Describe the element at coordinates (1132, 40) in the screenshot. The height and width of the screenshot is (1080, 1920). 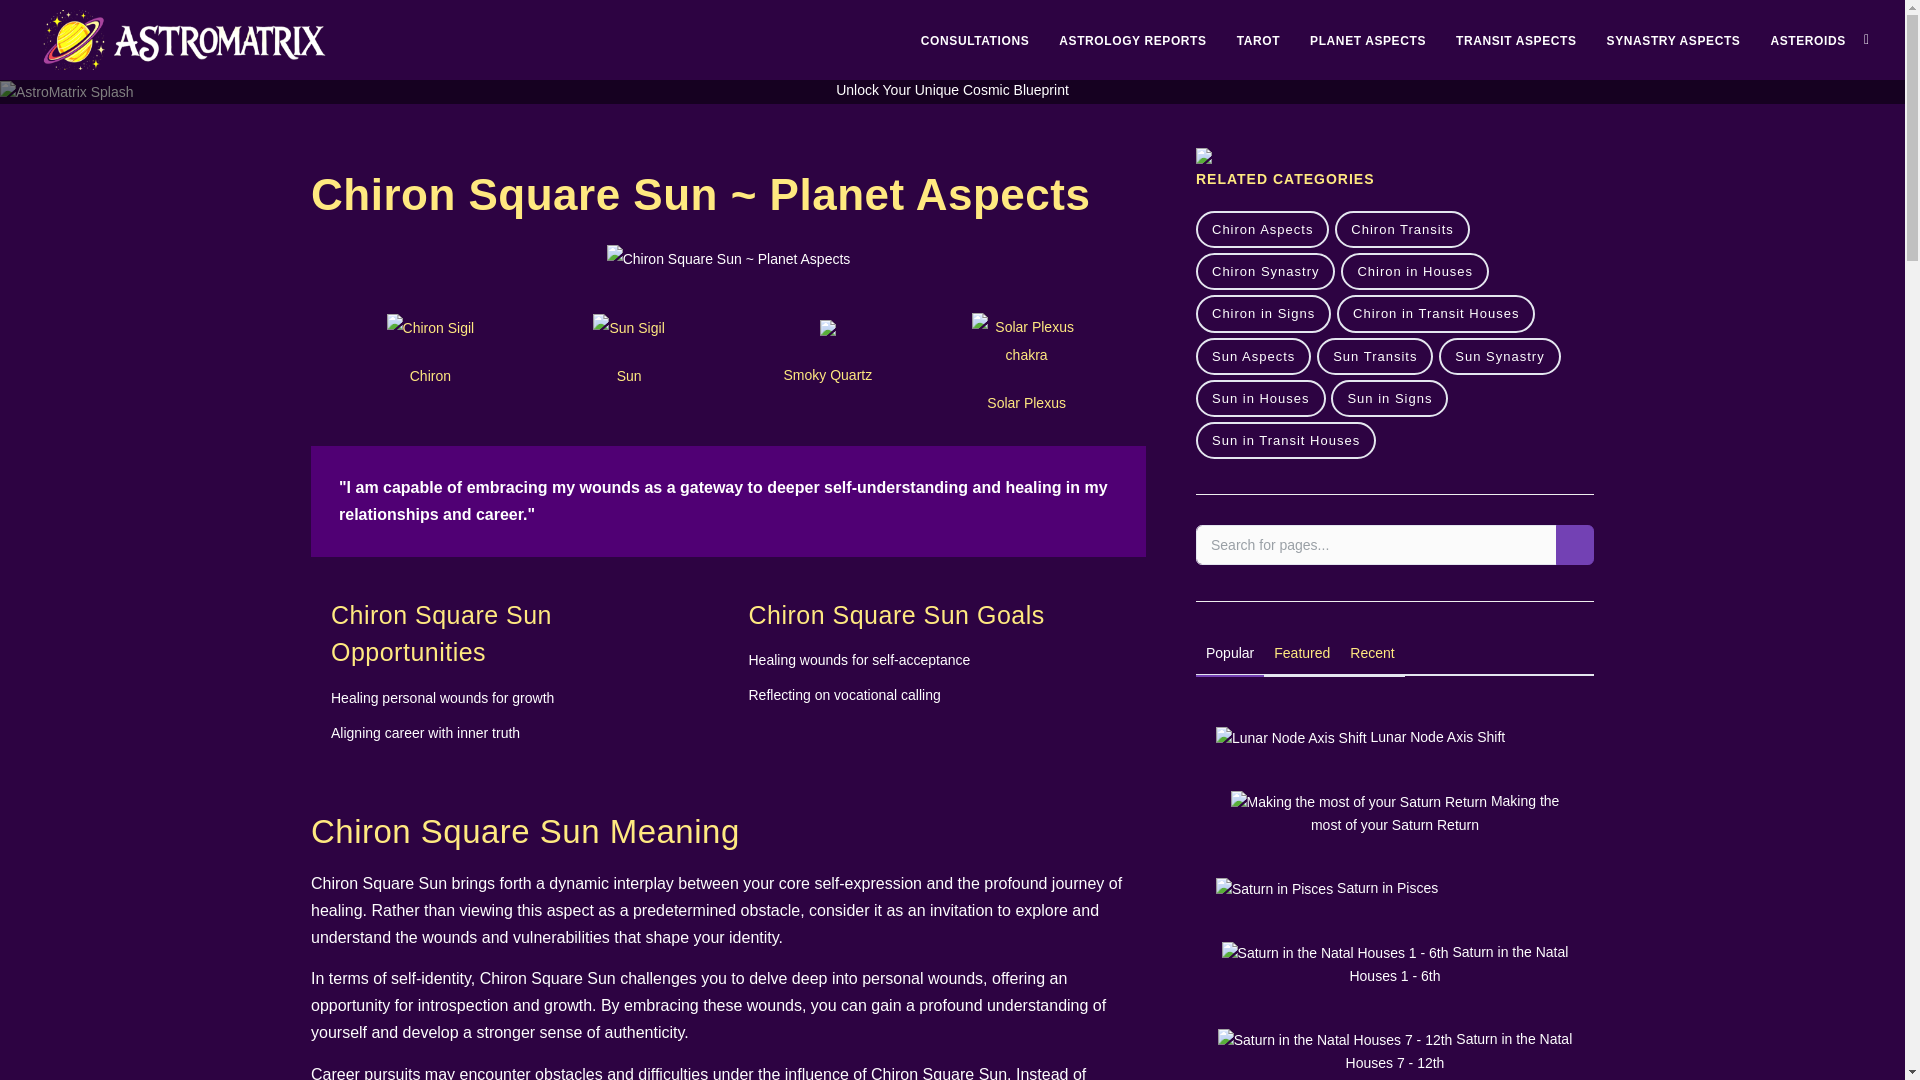
I see `ASTROLOGY REPORTS` at that location.